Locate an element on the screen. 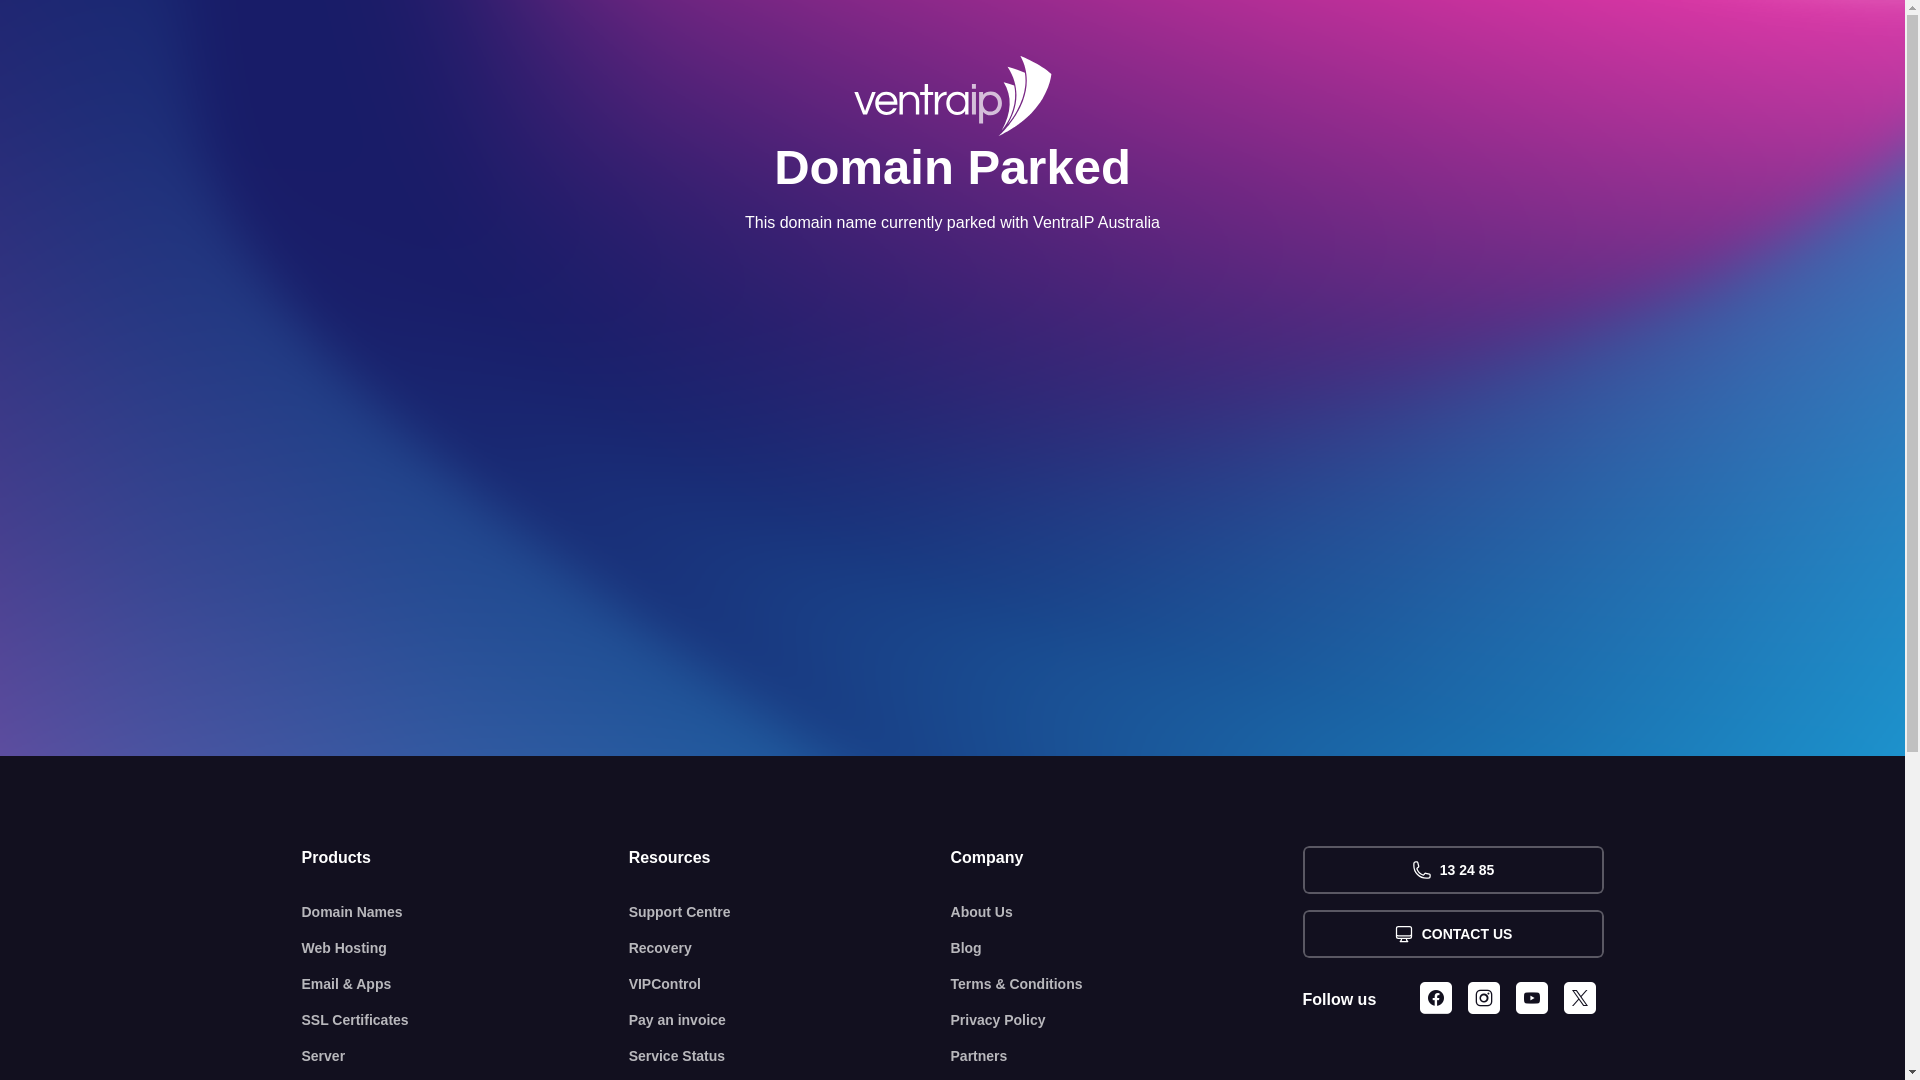  Domain Names is located at coordinates (466, 912).